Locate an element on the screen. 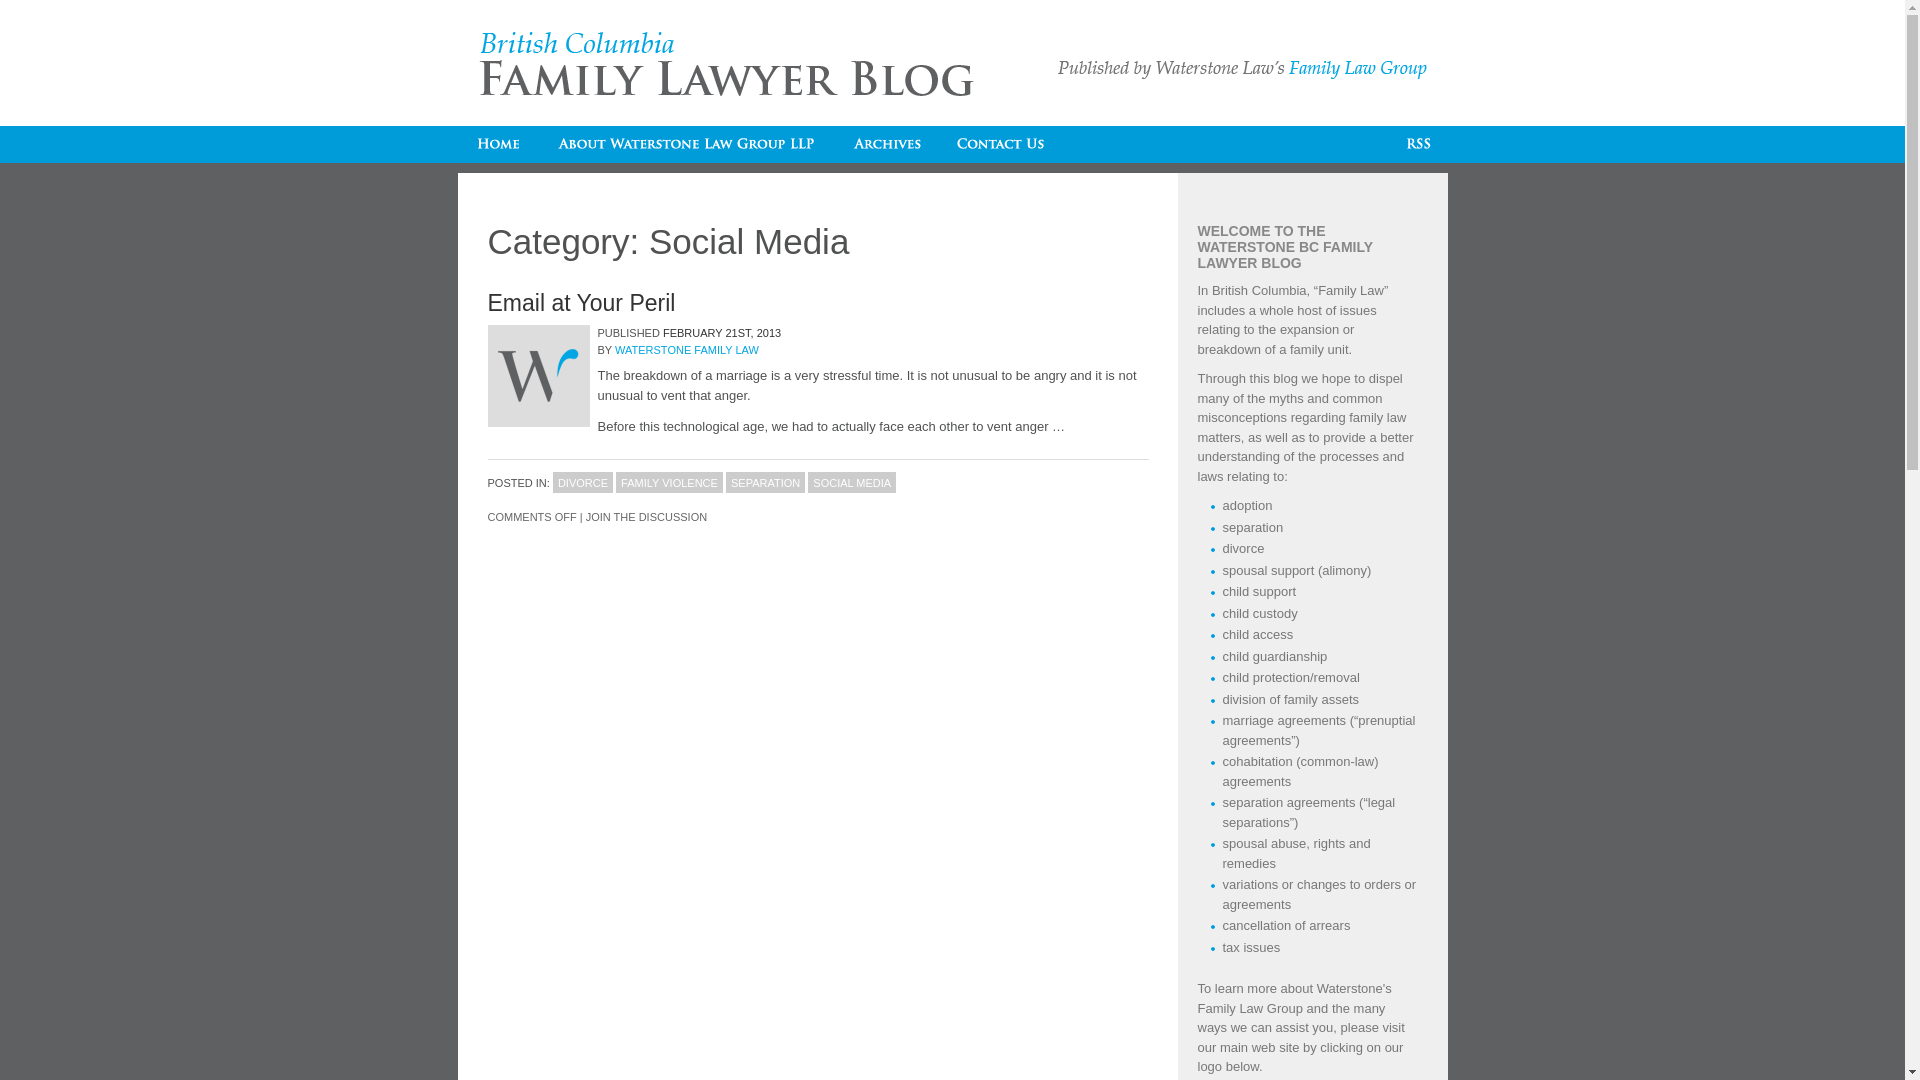  Contact Us is located at coordinates (1001, 144).